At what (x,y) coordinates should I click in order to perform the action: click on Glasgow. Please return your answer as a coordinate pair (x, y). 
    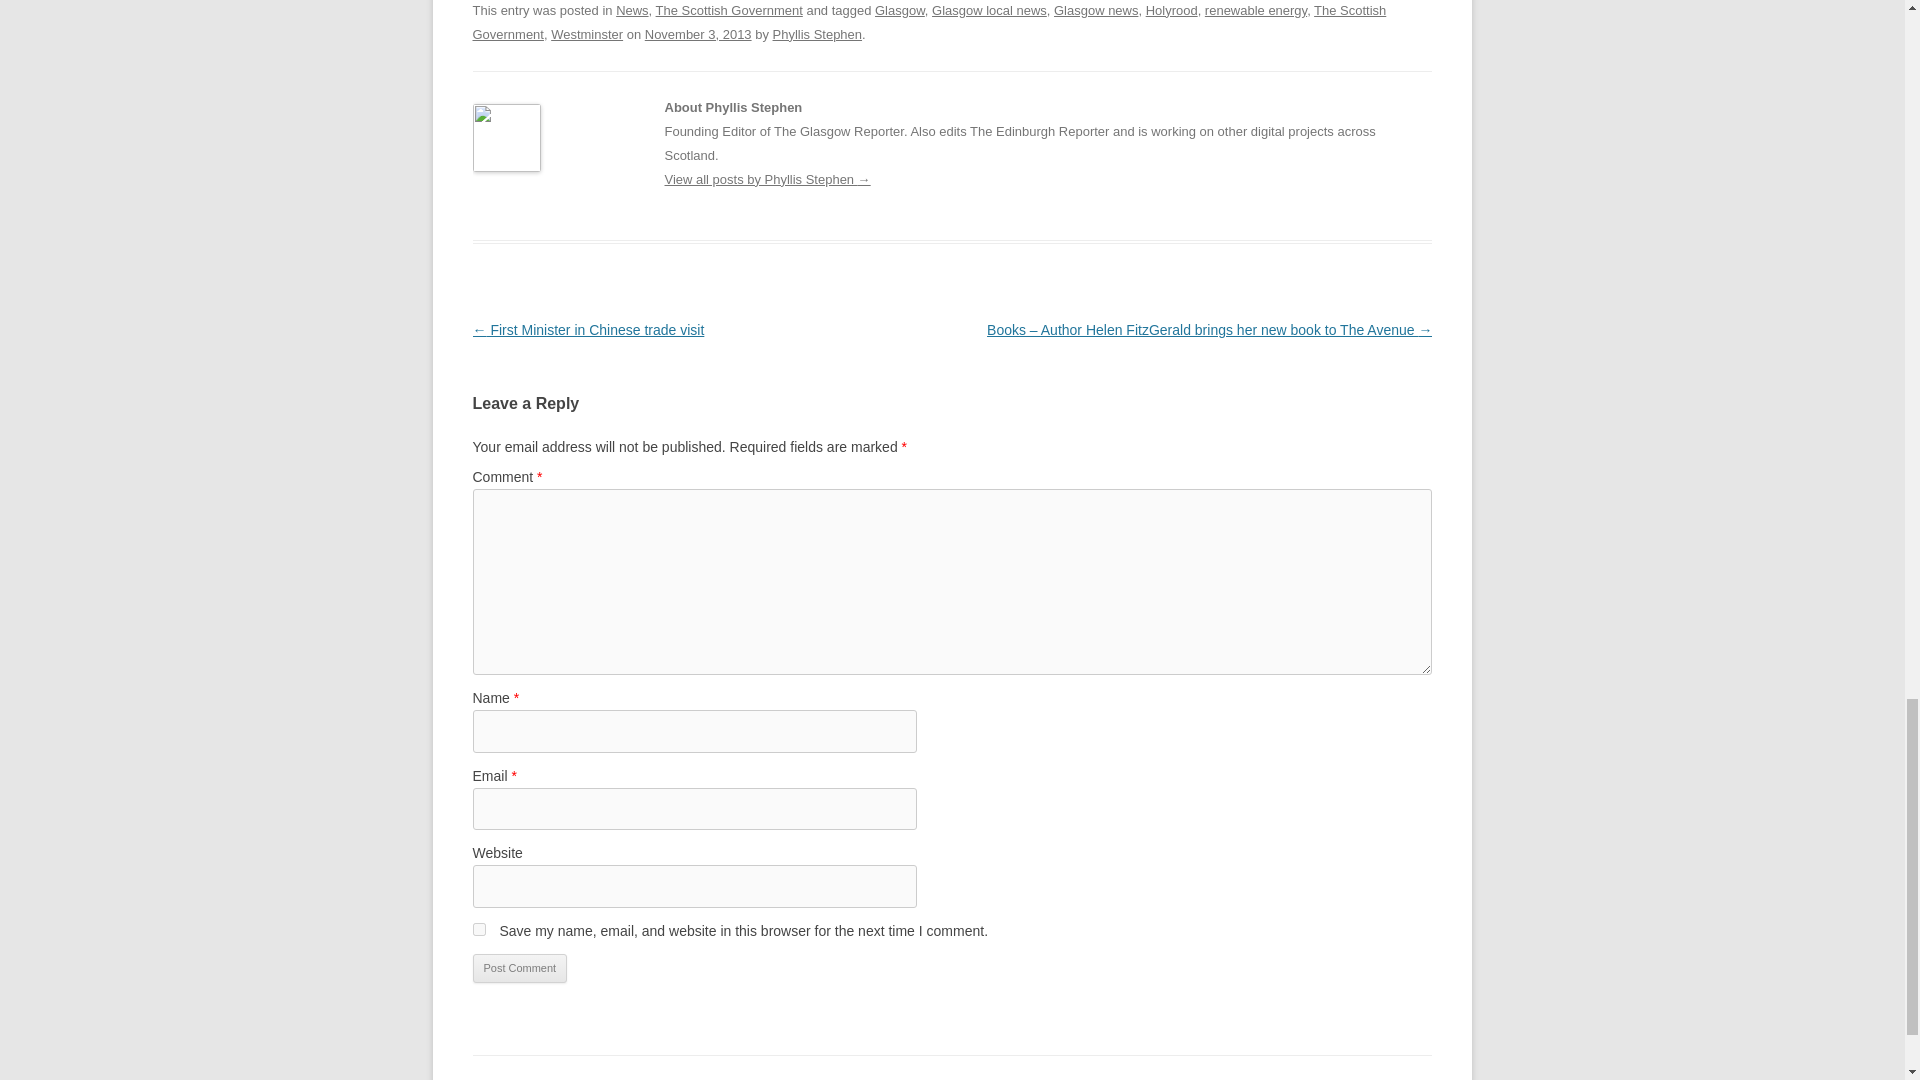
    Looking at the image, I should click on (900, 10).